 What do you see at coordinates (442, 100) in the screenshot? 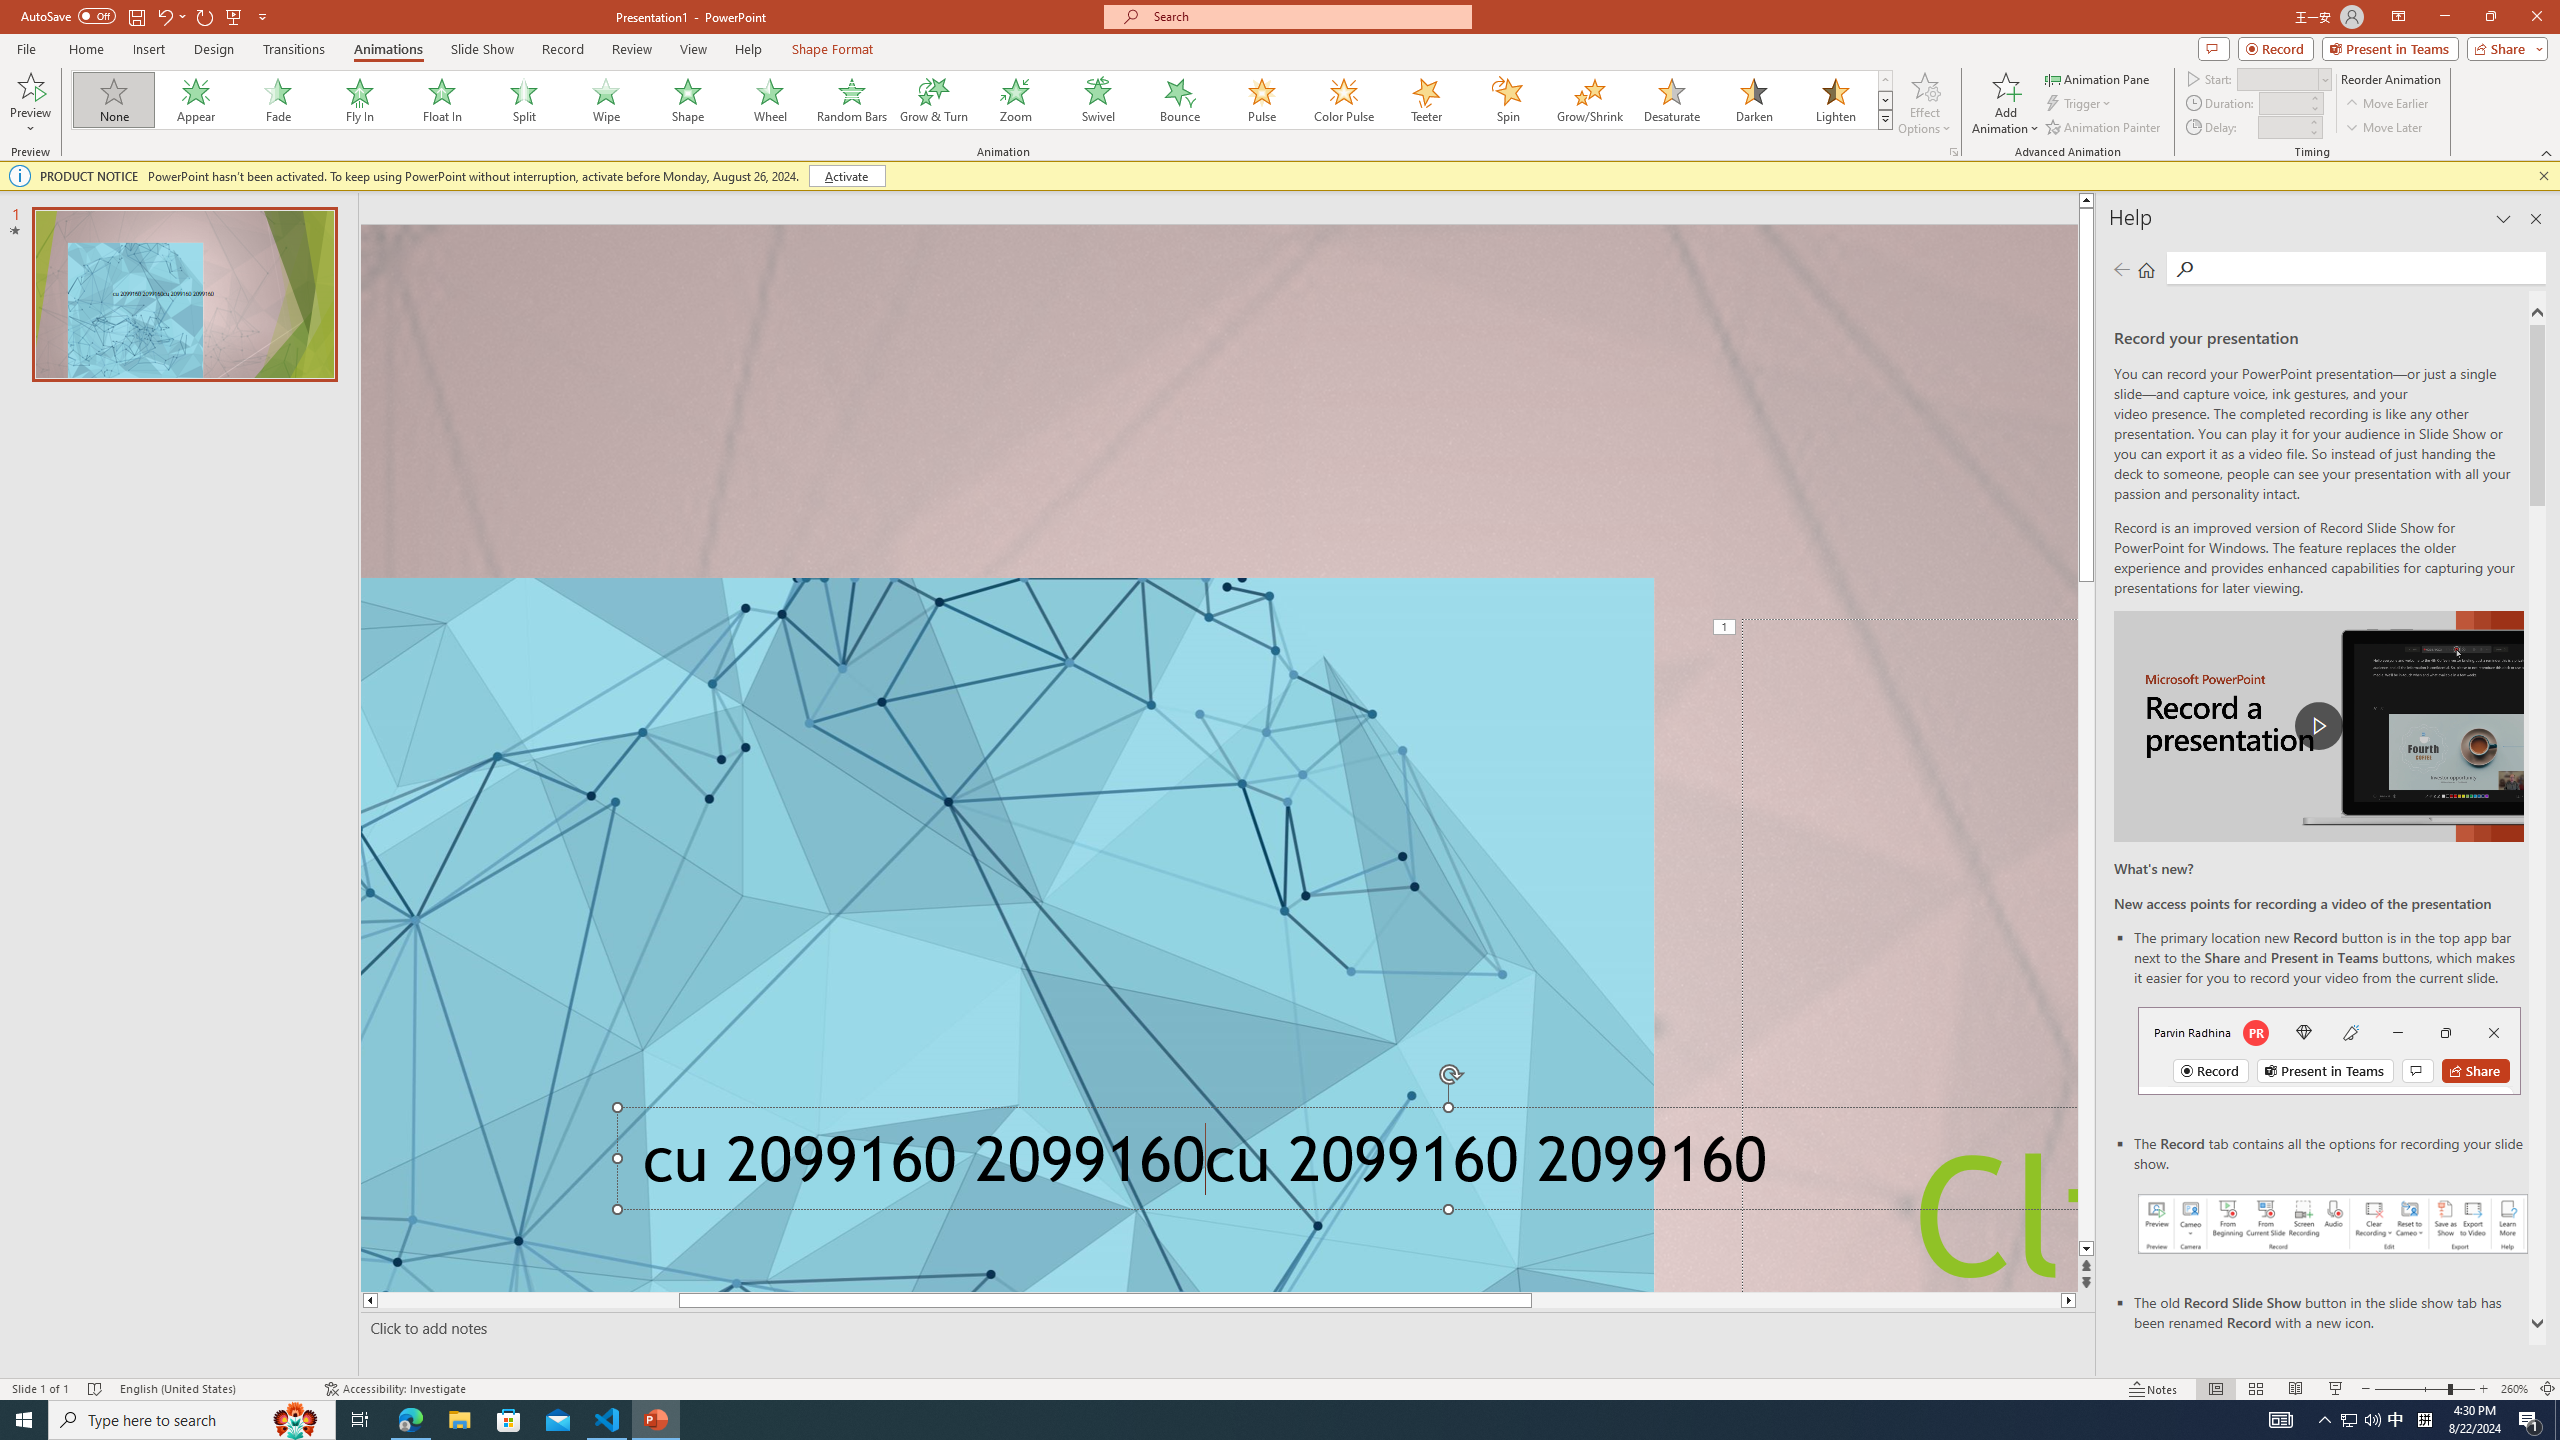
I see `Float In` at bounding box center [442, 100].